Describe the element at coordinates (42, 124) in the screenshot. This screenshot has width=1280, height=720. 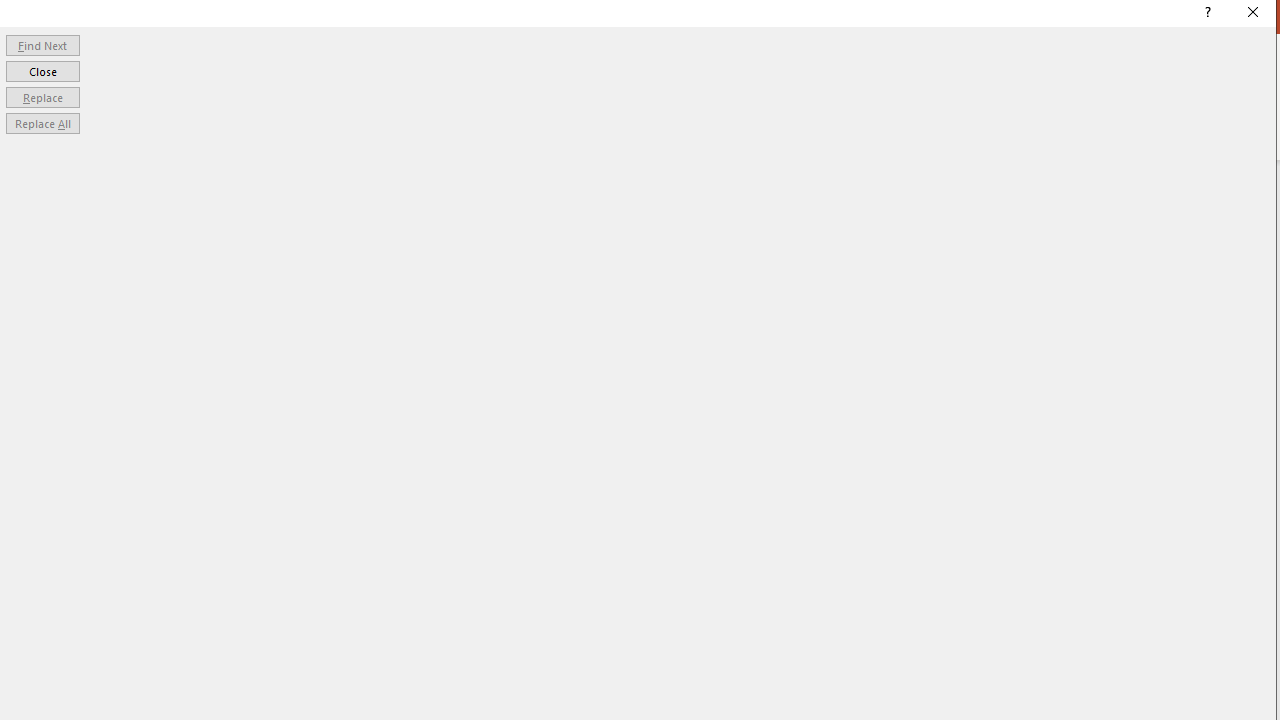
I see `Replace All` at that location.